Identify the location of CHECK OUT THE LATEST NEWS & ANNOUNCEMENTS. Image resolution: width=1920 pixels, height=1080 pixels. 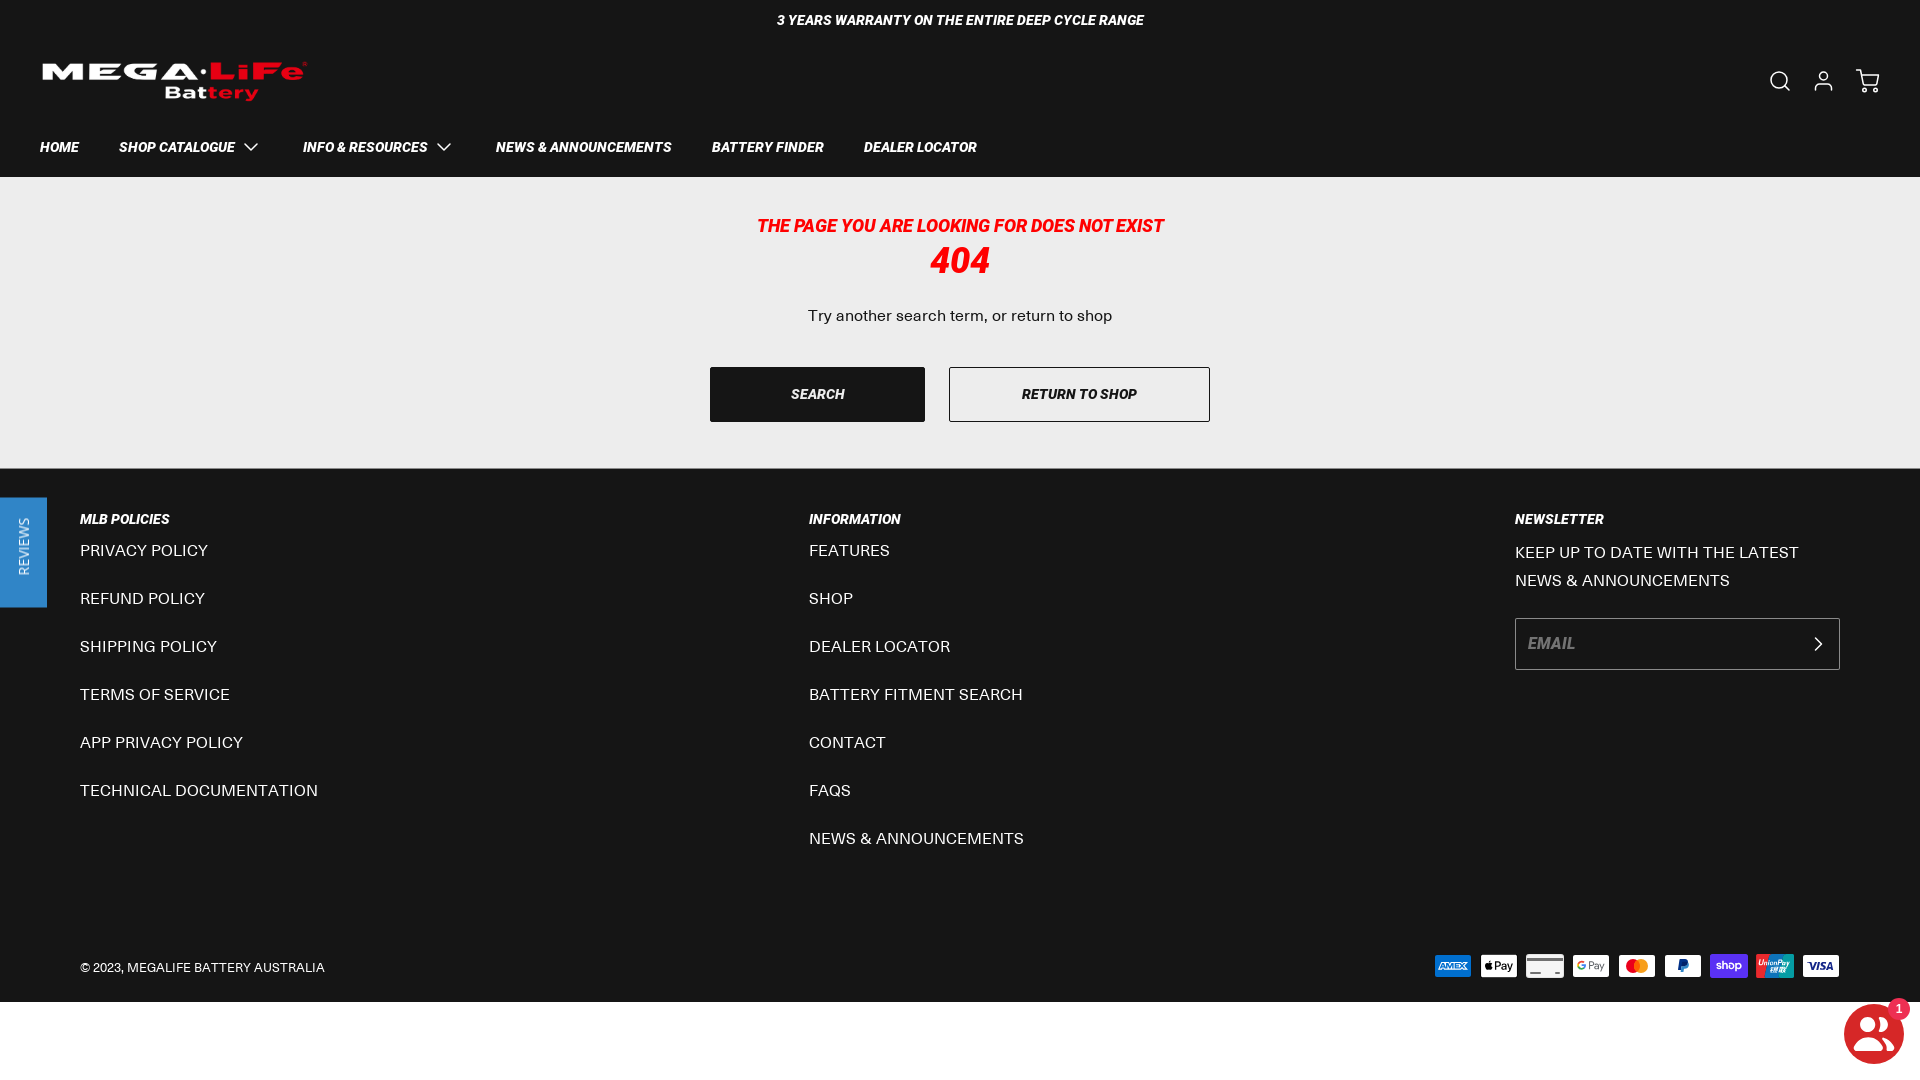
(960, 20).